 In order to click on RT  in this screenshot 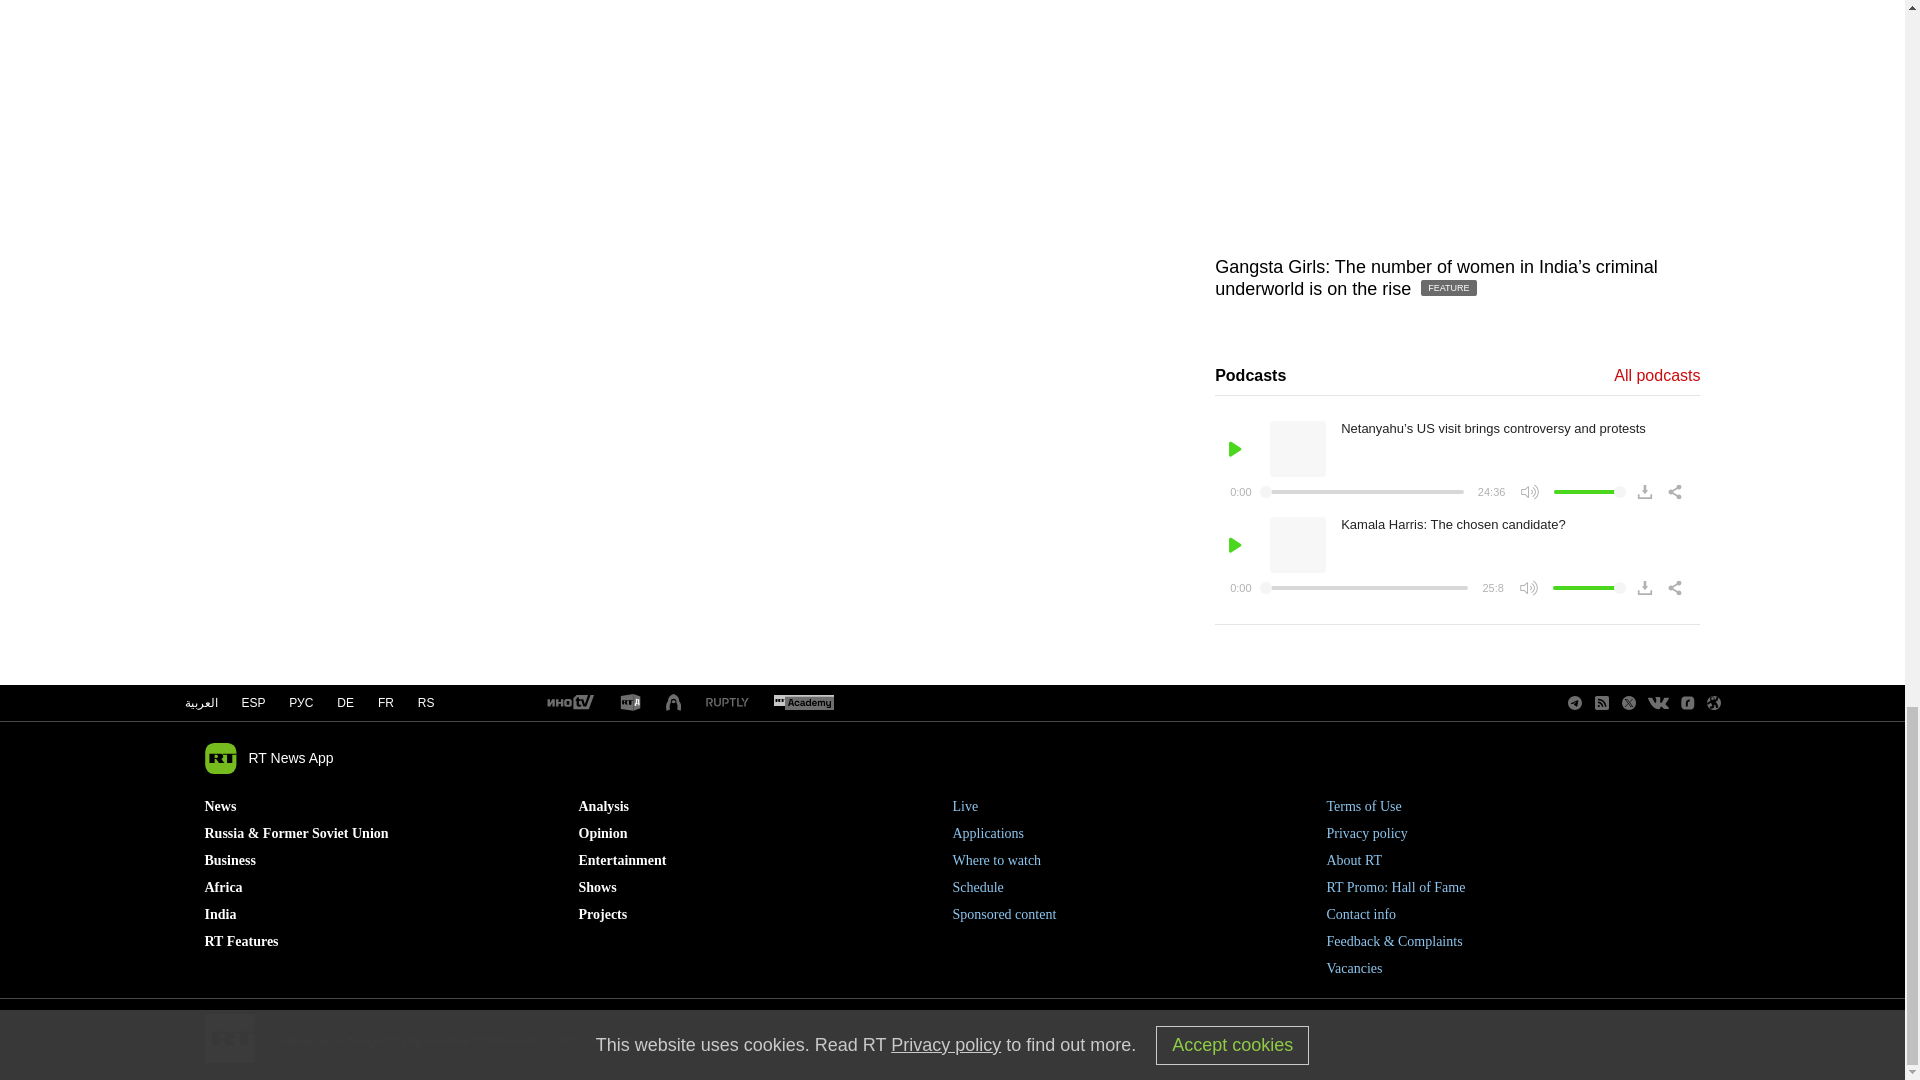, I will do `click(569, 703)`.